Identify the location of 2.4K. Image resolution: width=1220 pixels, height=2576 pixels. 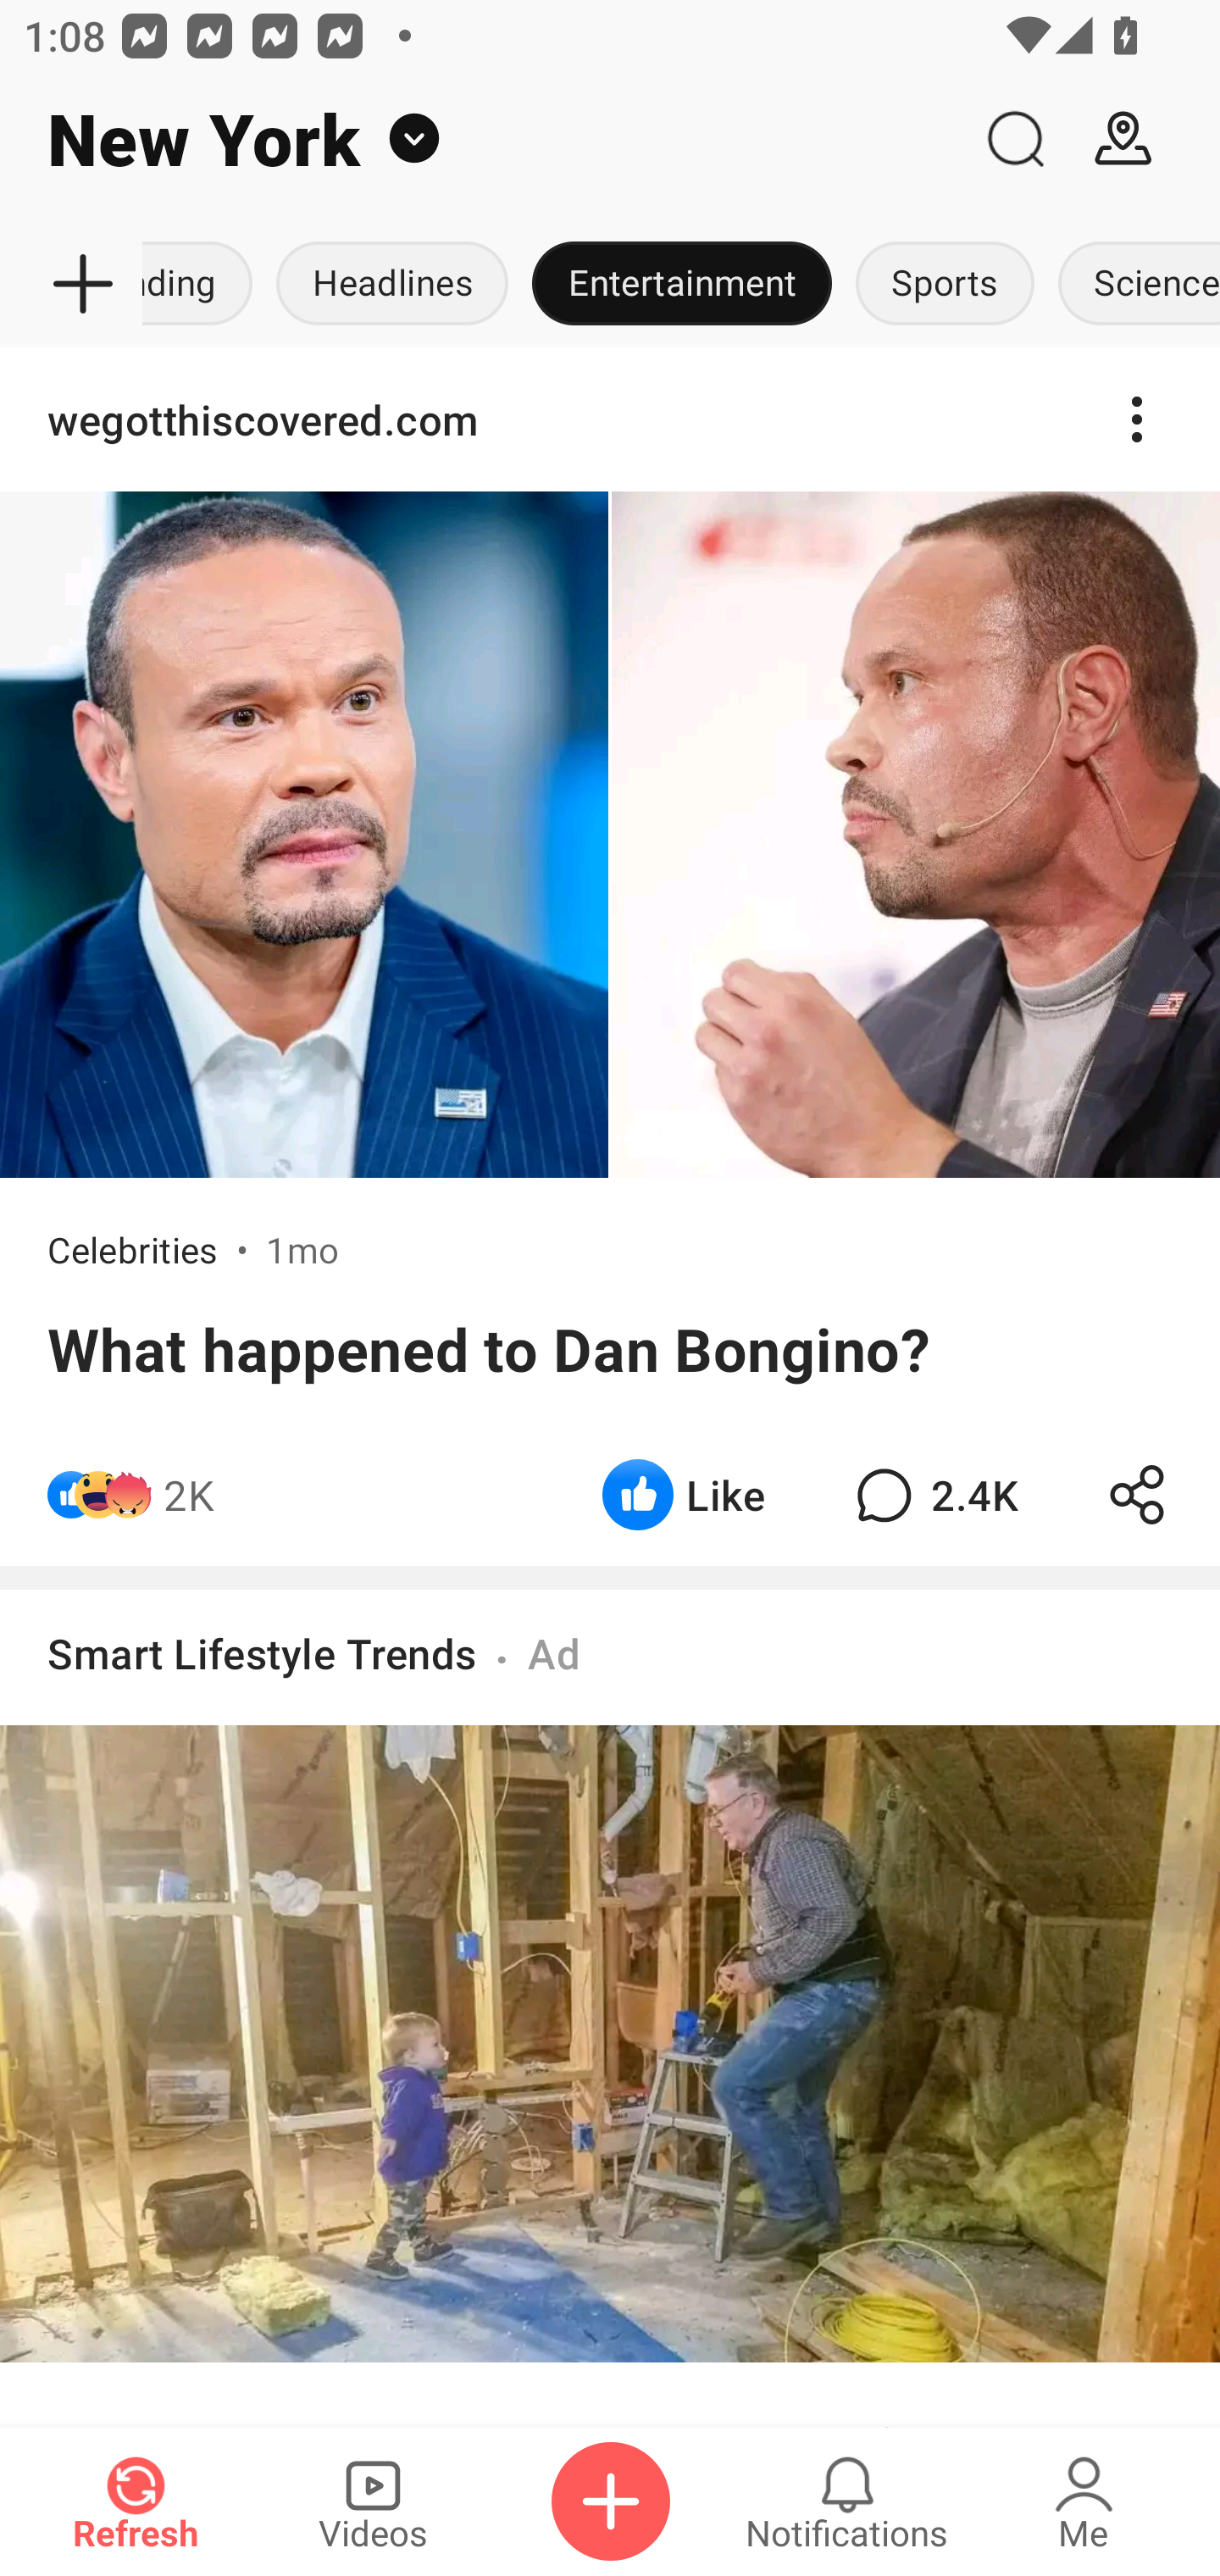
(933, 1495).